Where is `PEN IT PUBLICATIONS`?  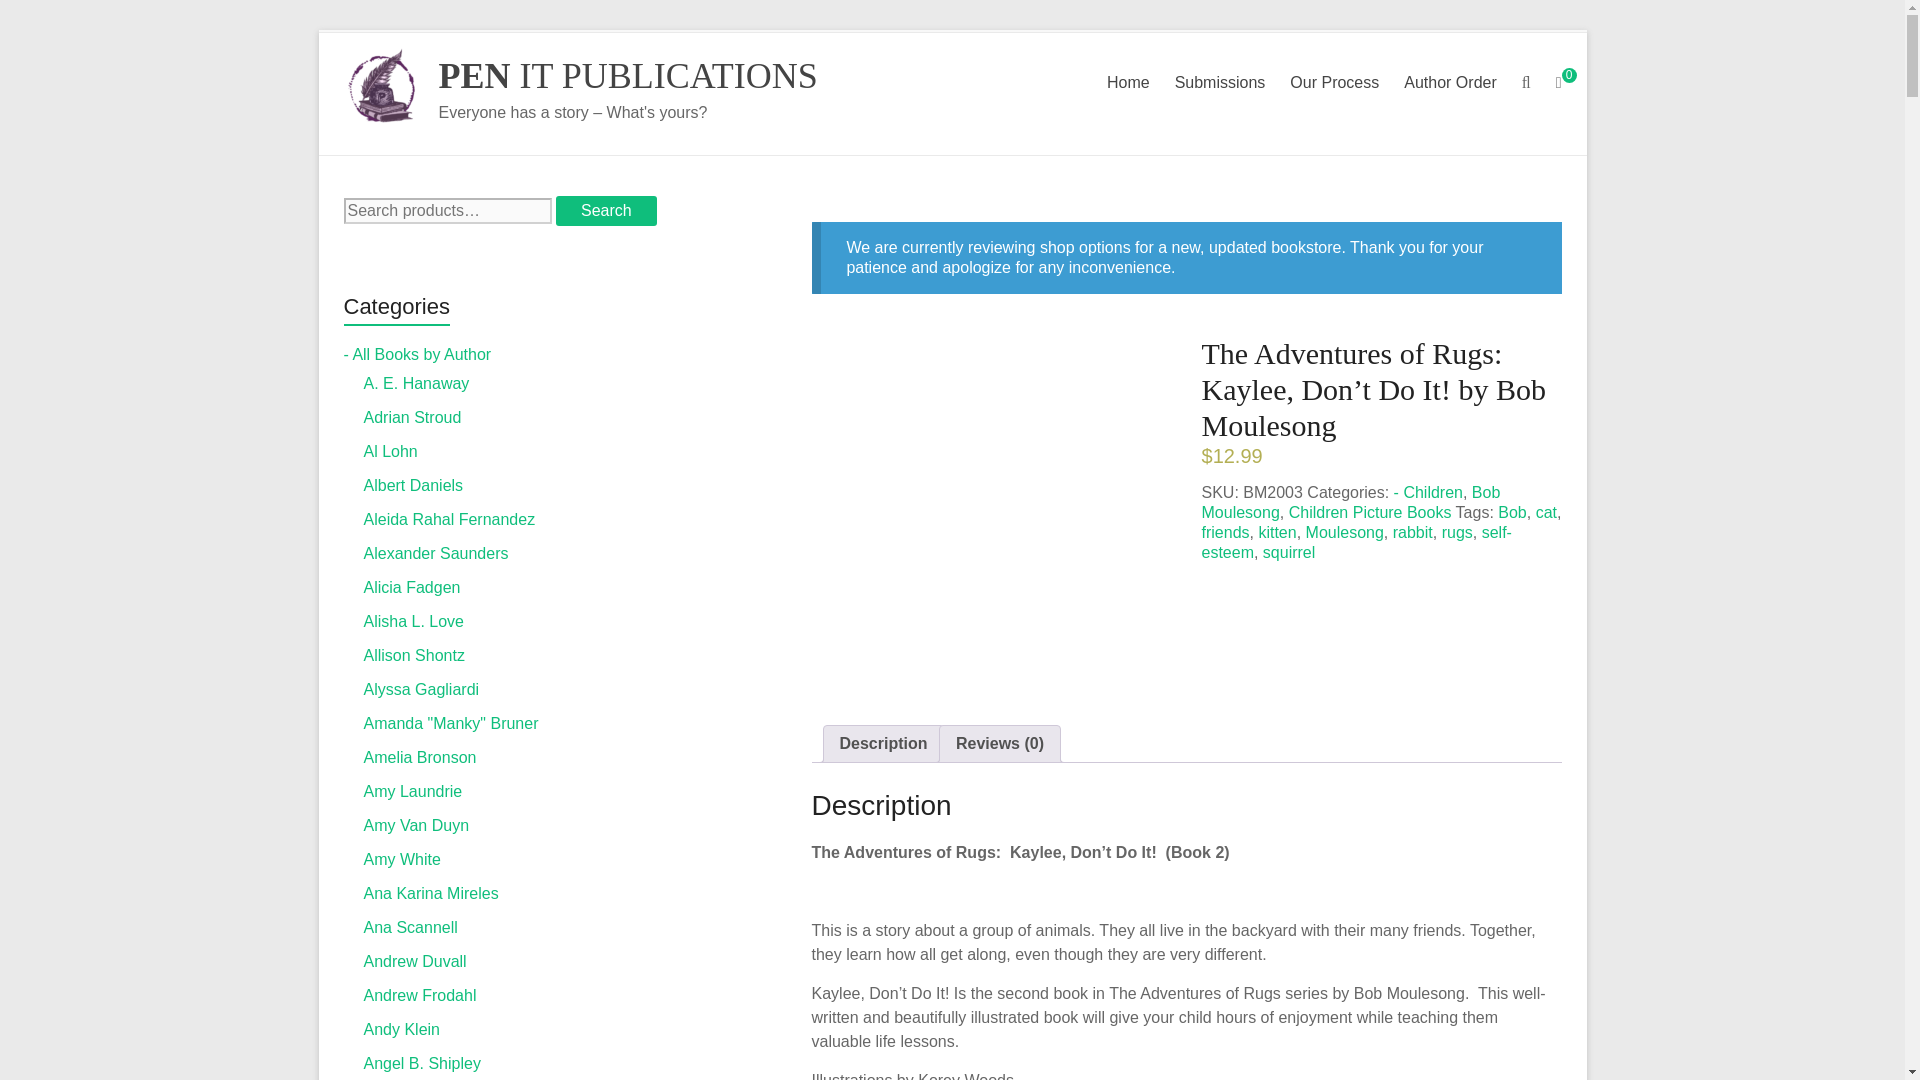
PEN IT PUBLICATIONS is located at coordinates (627, 76).